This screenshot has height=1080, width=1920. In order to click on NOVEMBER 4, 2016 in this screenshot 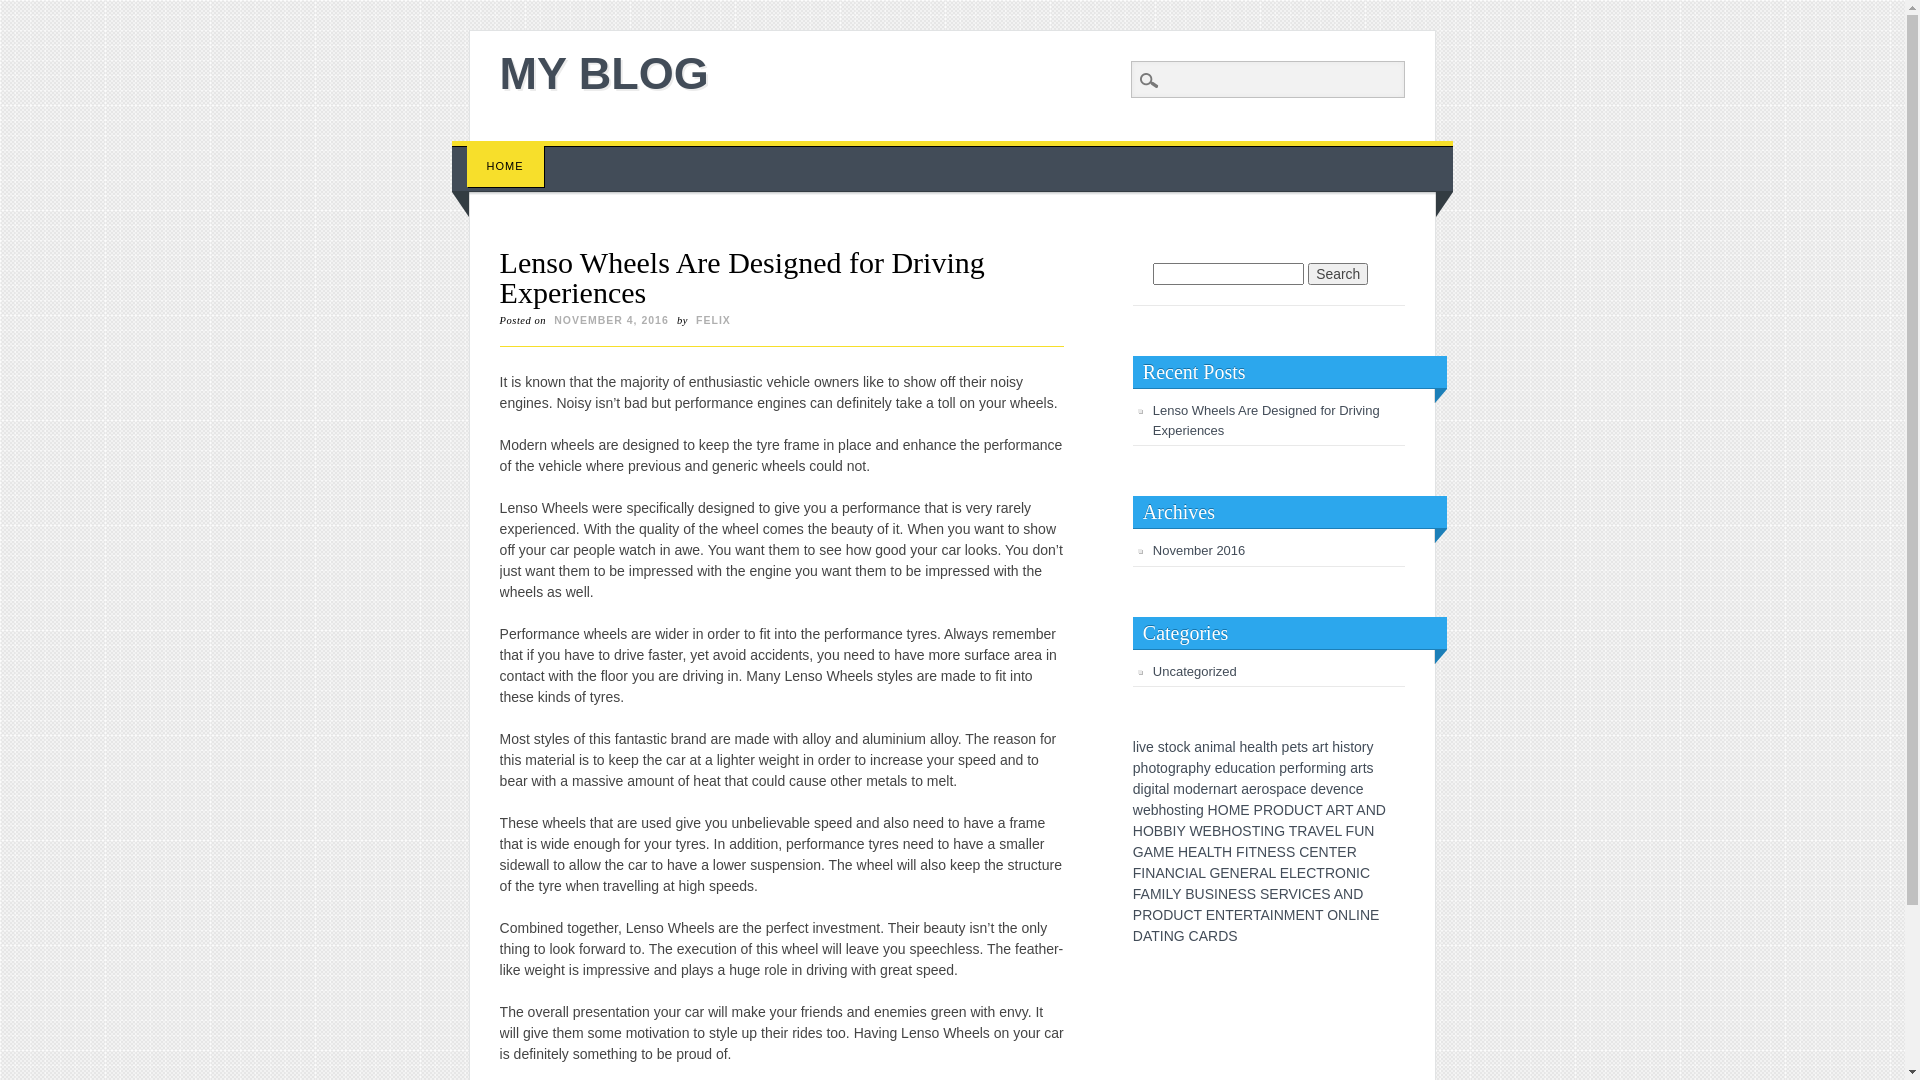, I will do `click(612, 320)`.